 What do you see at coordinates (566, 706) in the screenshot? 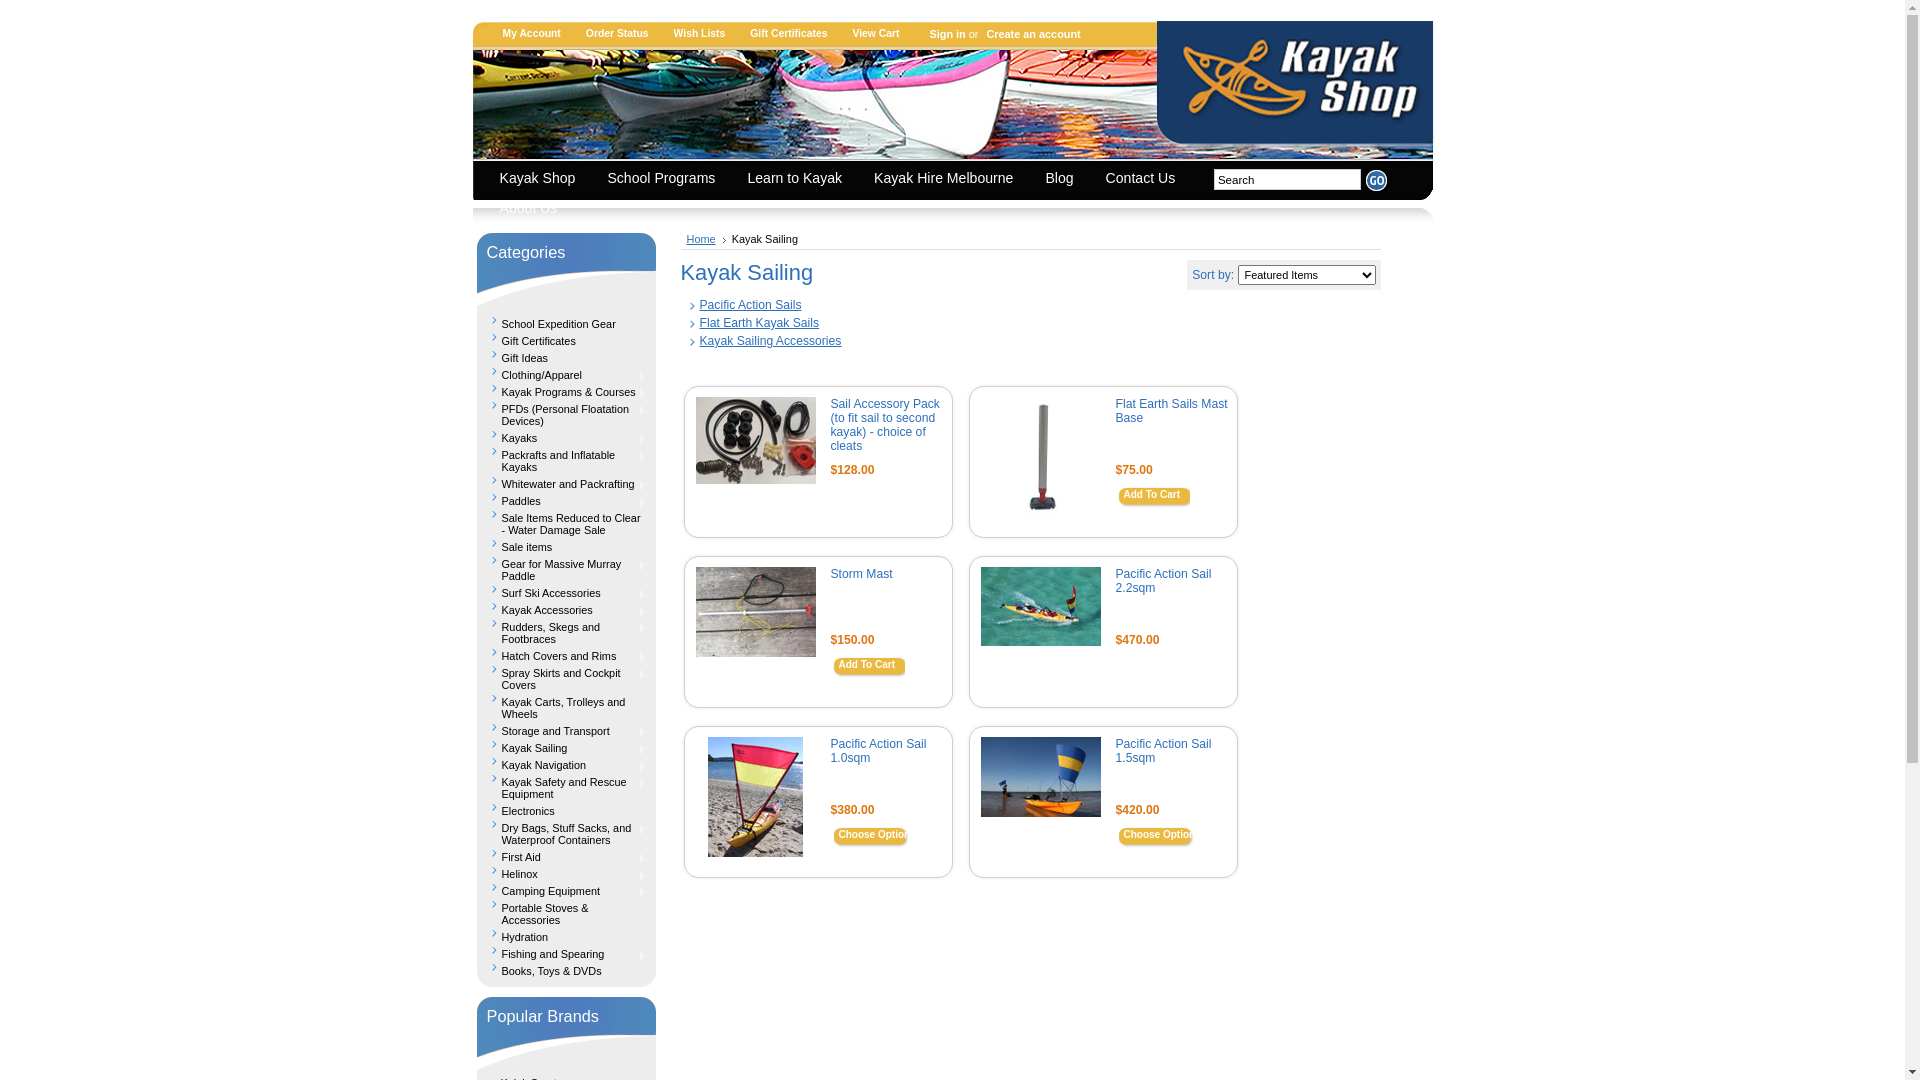
I see `Kayak Carts, Trolleys and Wheels` at bounding box center [566, 706].